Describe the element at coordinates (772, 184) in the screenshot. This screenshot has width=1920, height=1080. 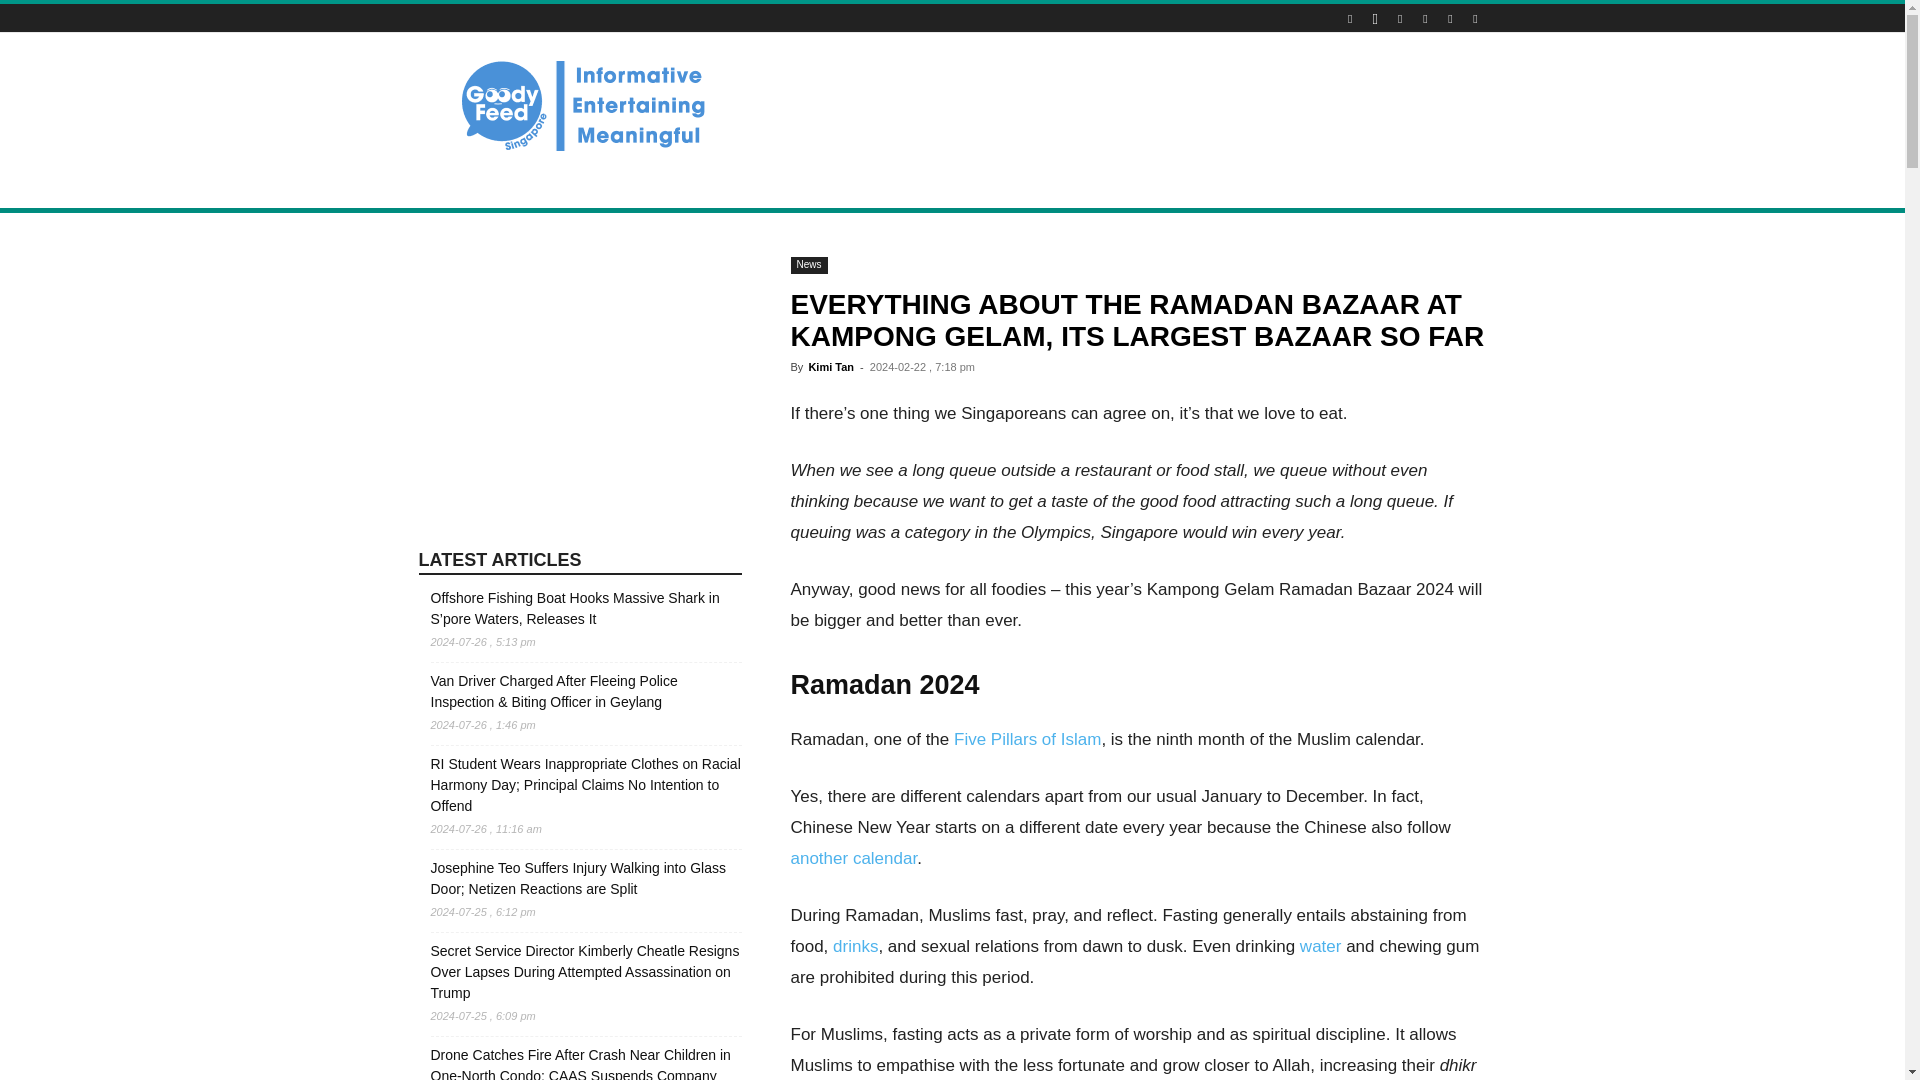
I see `ENTERTAINMENT` at that location.